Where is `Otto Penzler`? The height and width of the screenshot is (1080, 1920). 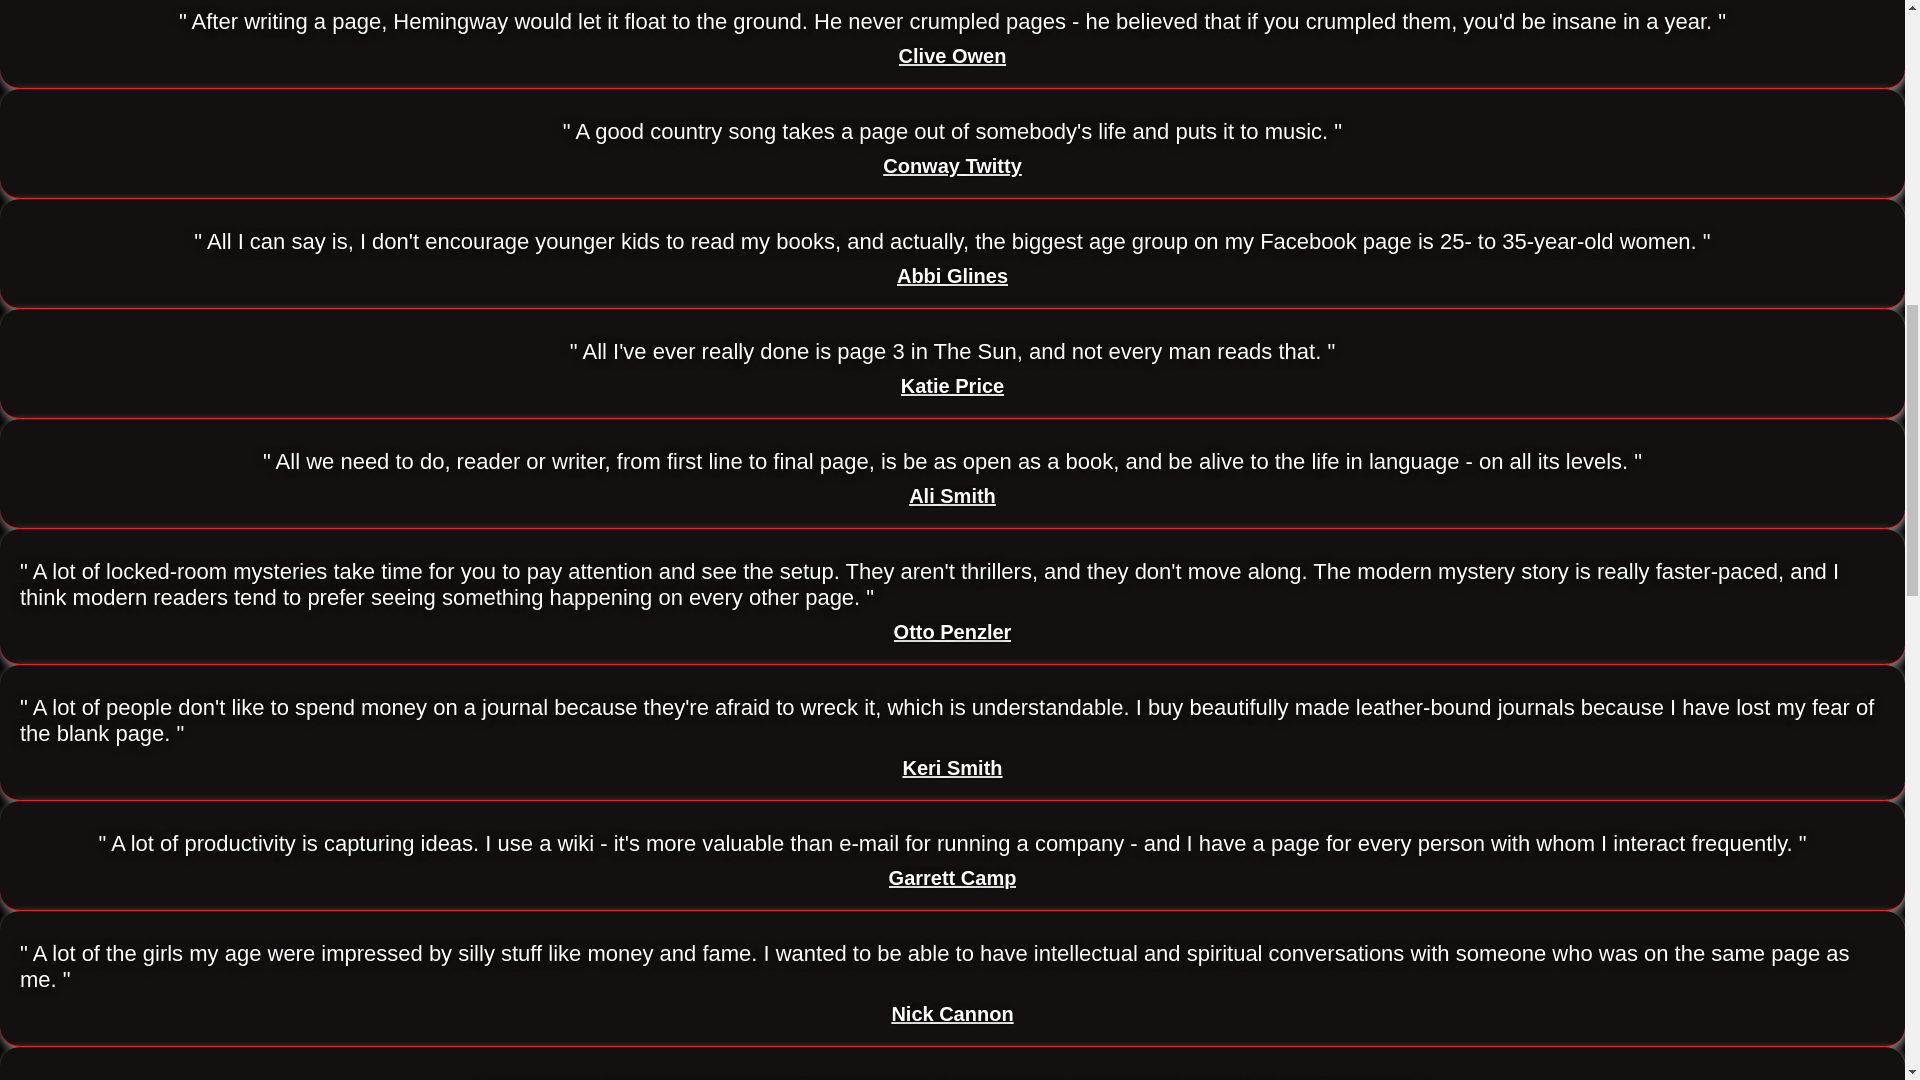
Otto Penzler is located at coordinates (952, 632).